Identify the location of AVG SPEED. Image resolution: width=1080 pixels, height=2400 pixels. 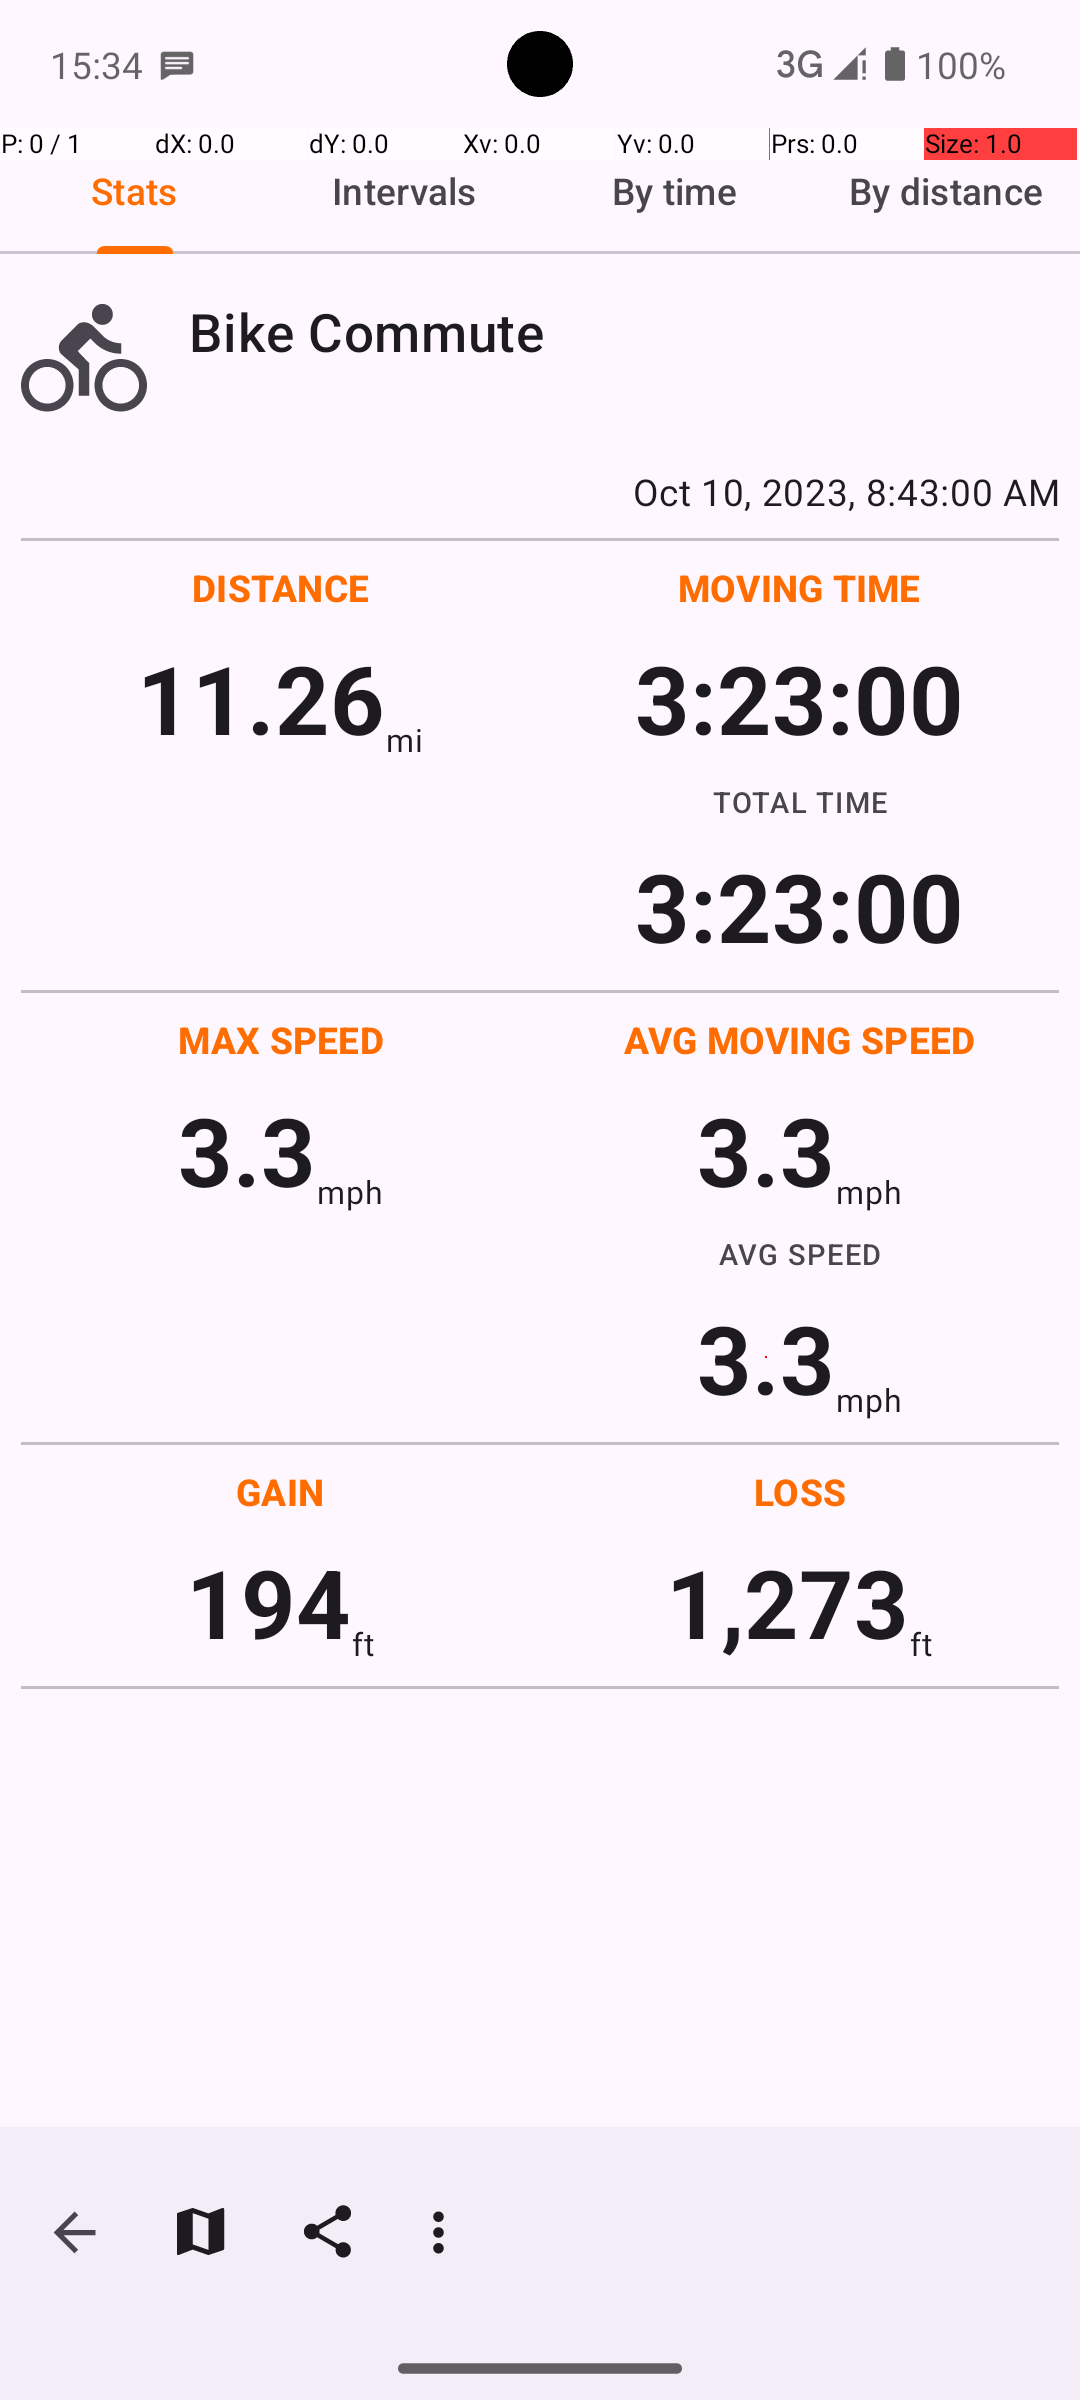
(800, 1254).